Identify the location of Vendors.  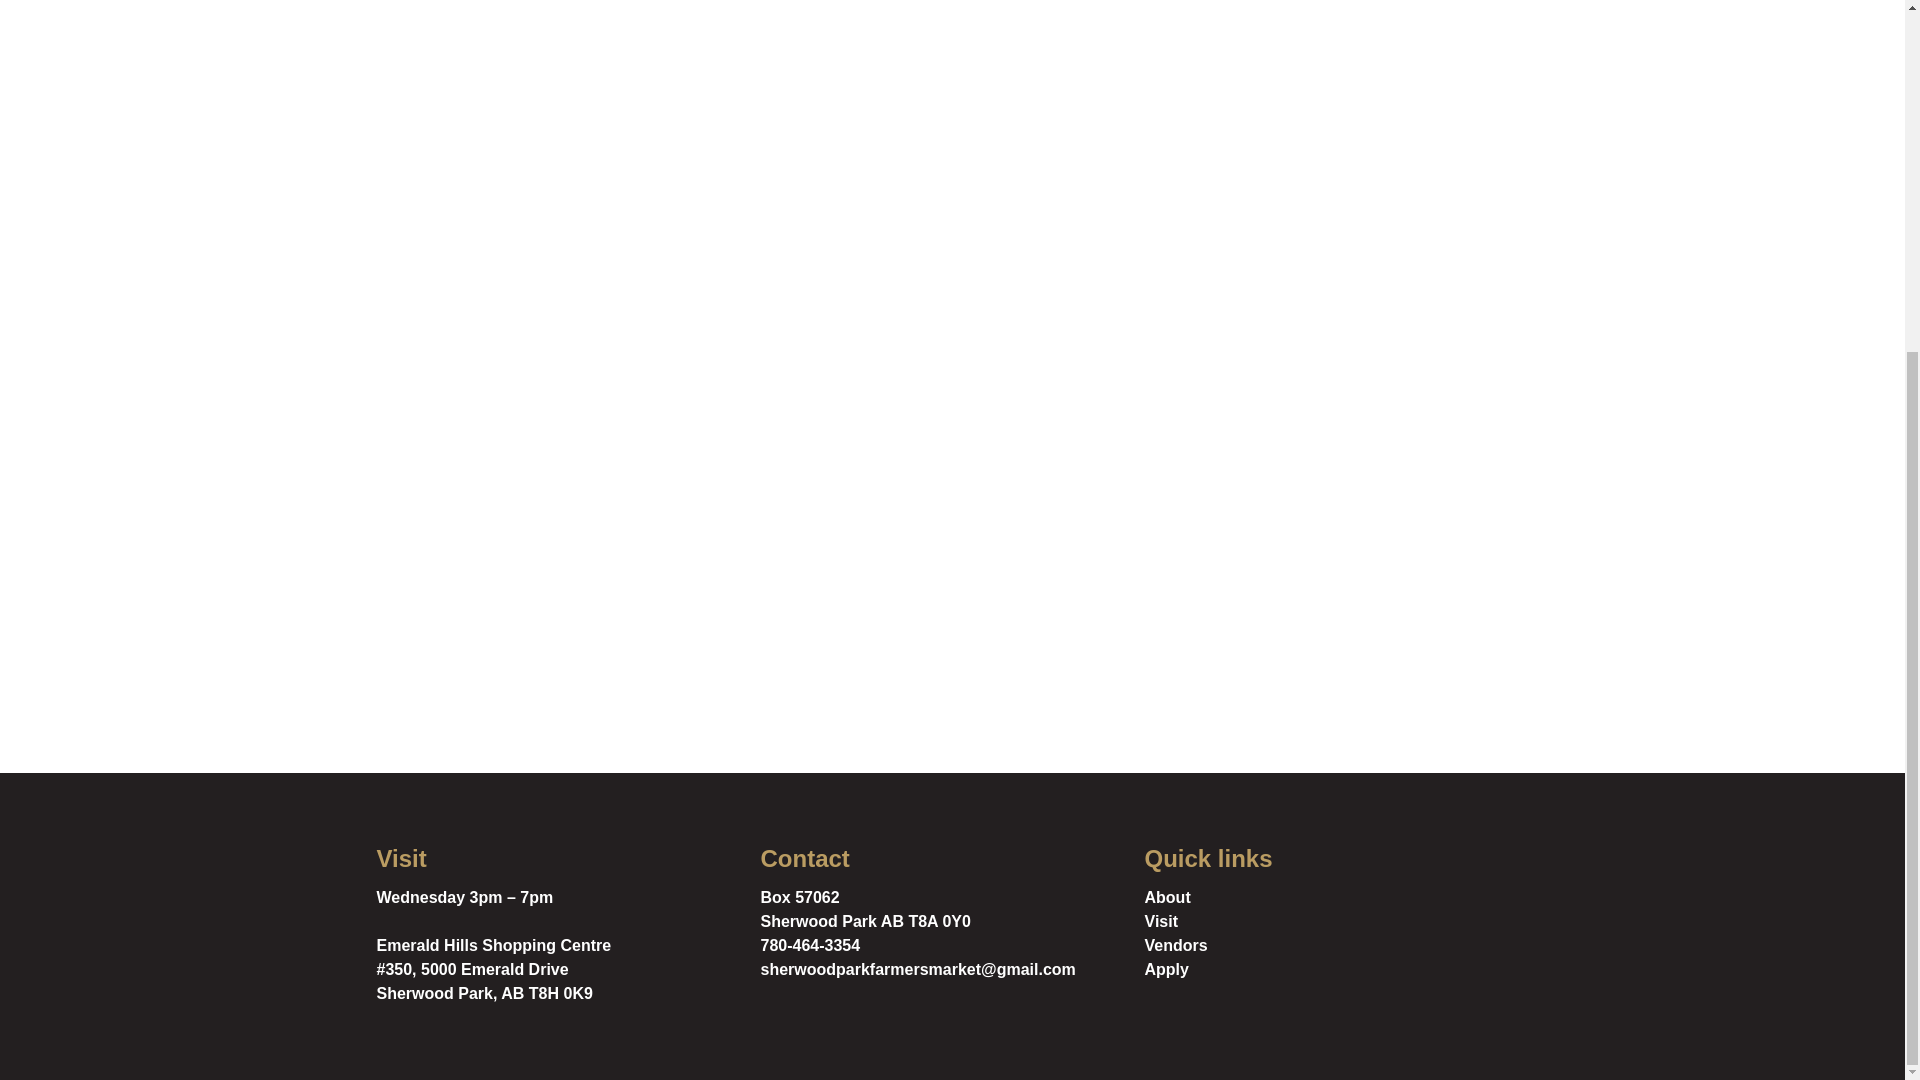
(1336, 946).